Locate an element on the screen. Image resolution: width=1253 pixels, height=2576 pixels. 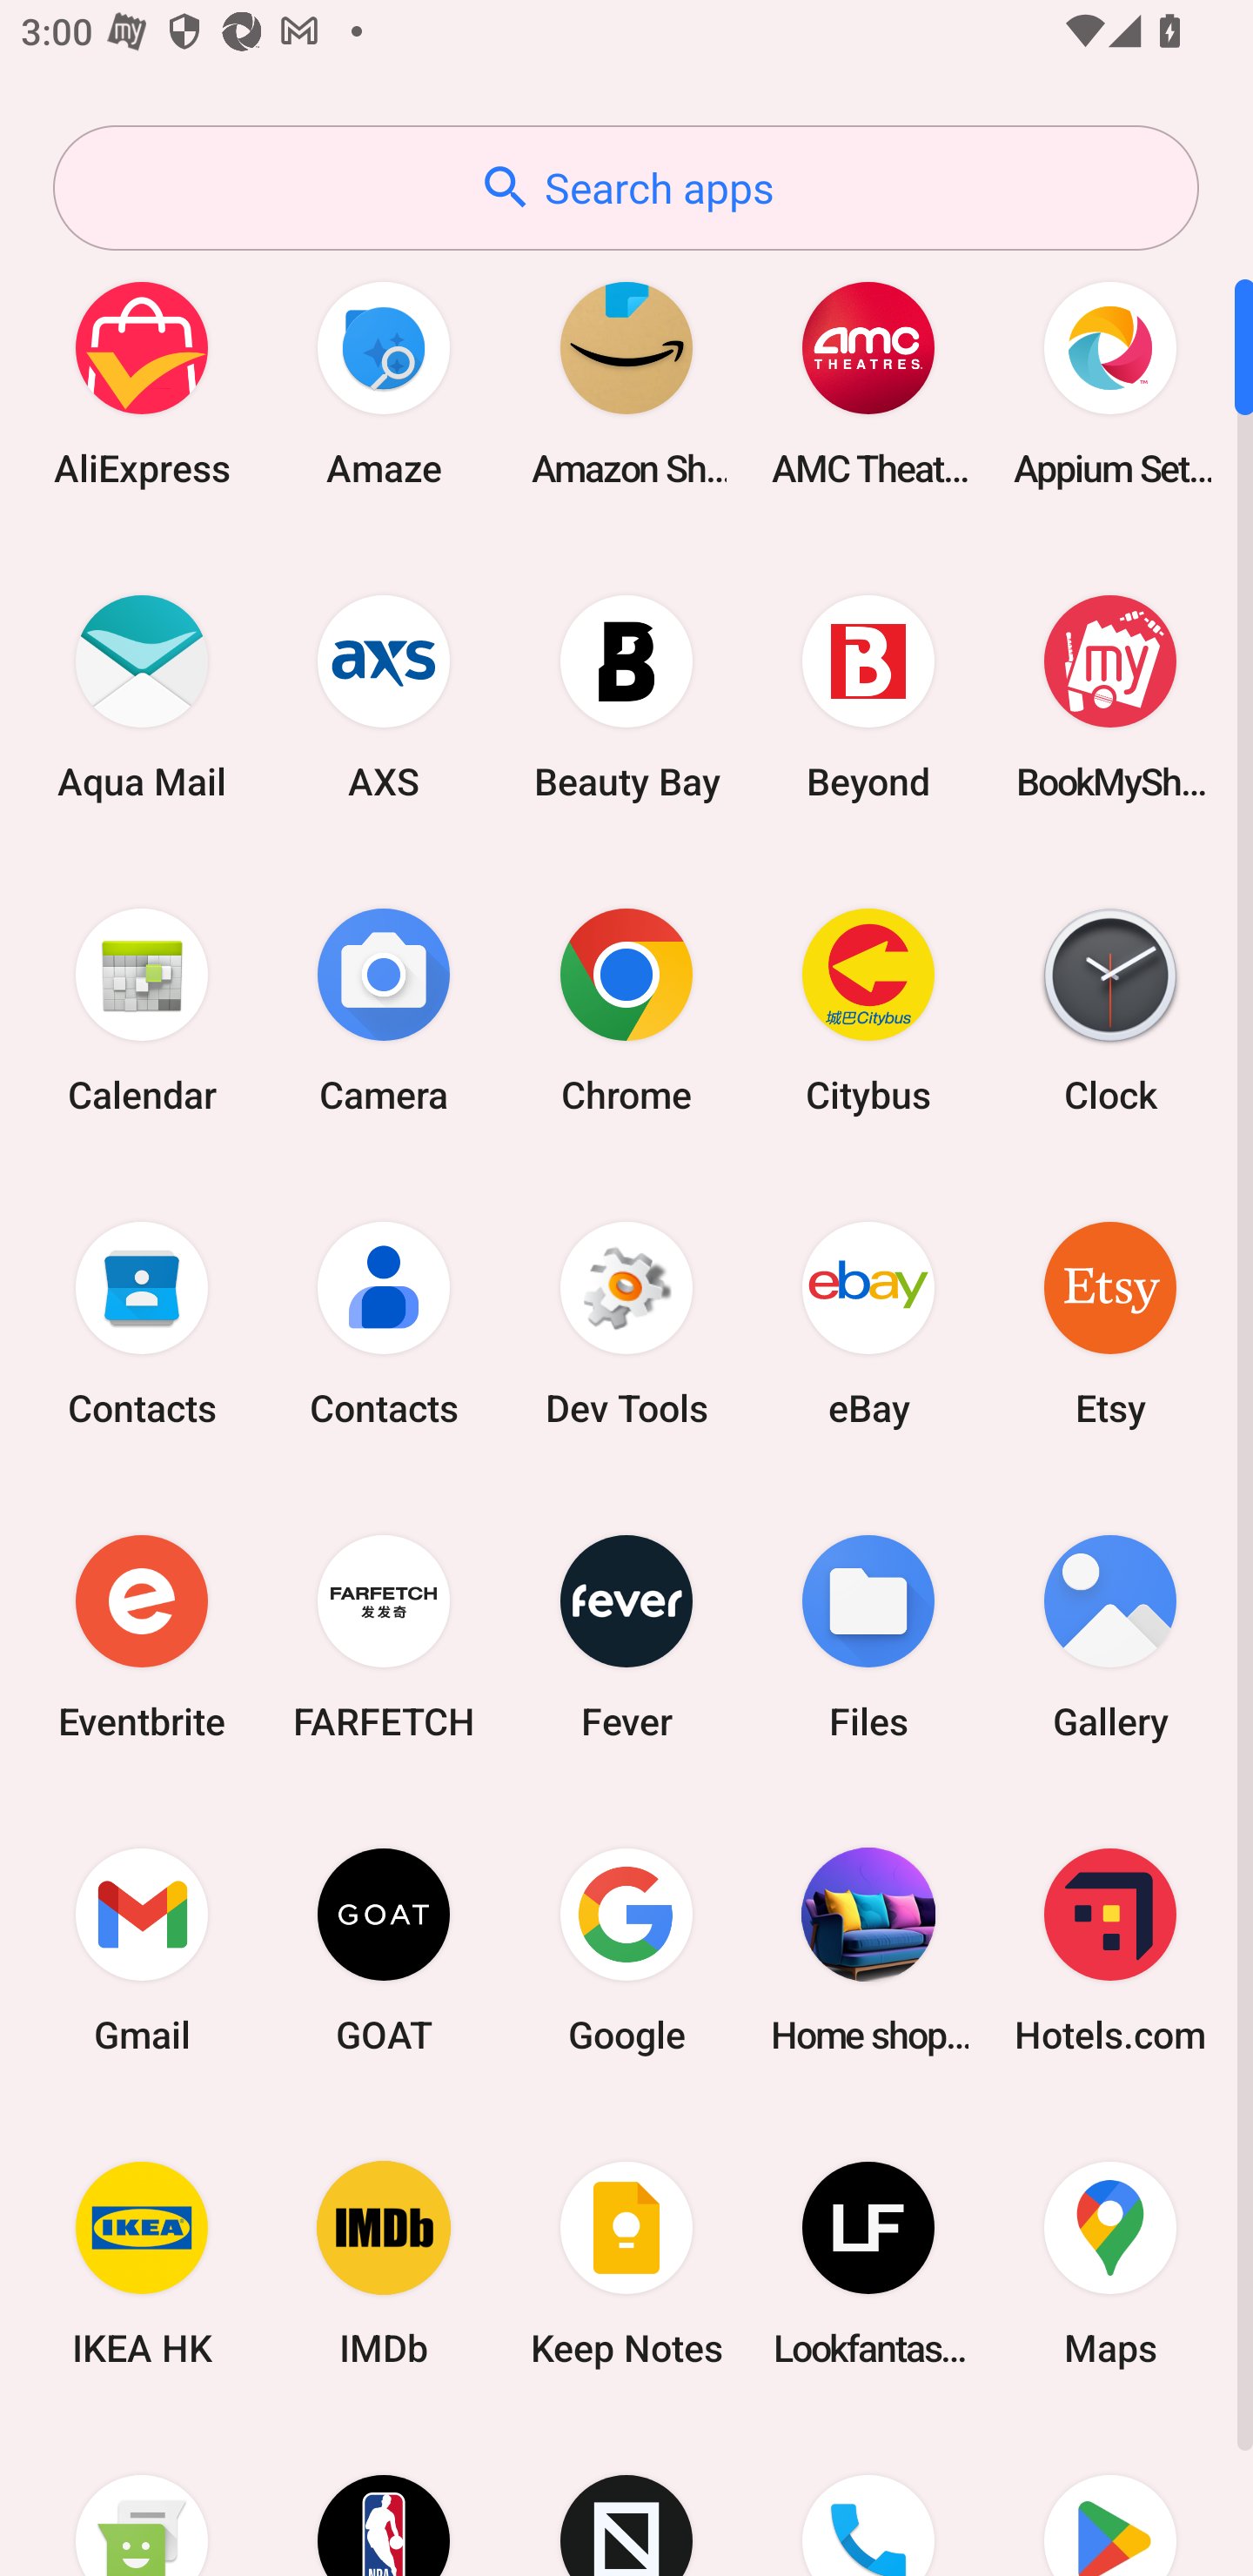
Amazon Shopping is located at coordinates (626, 383).